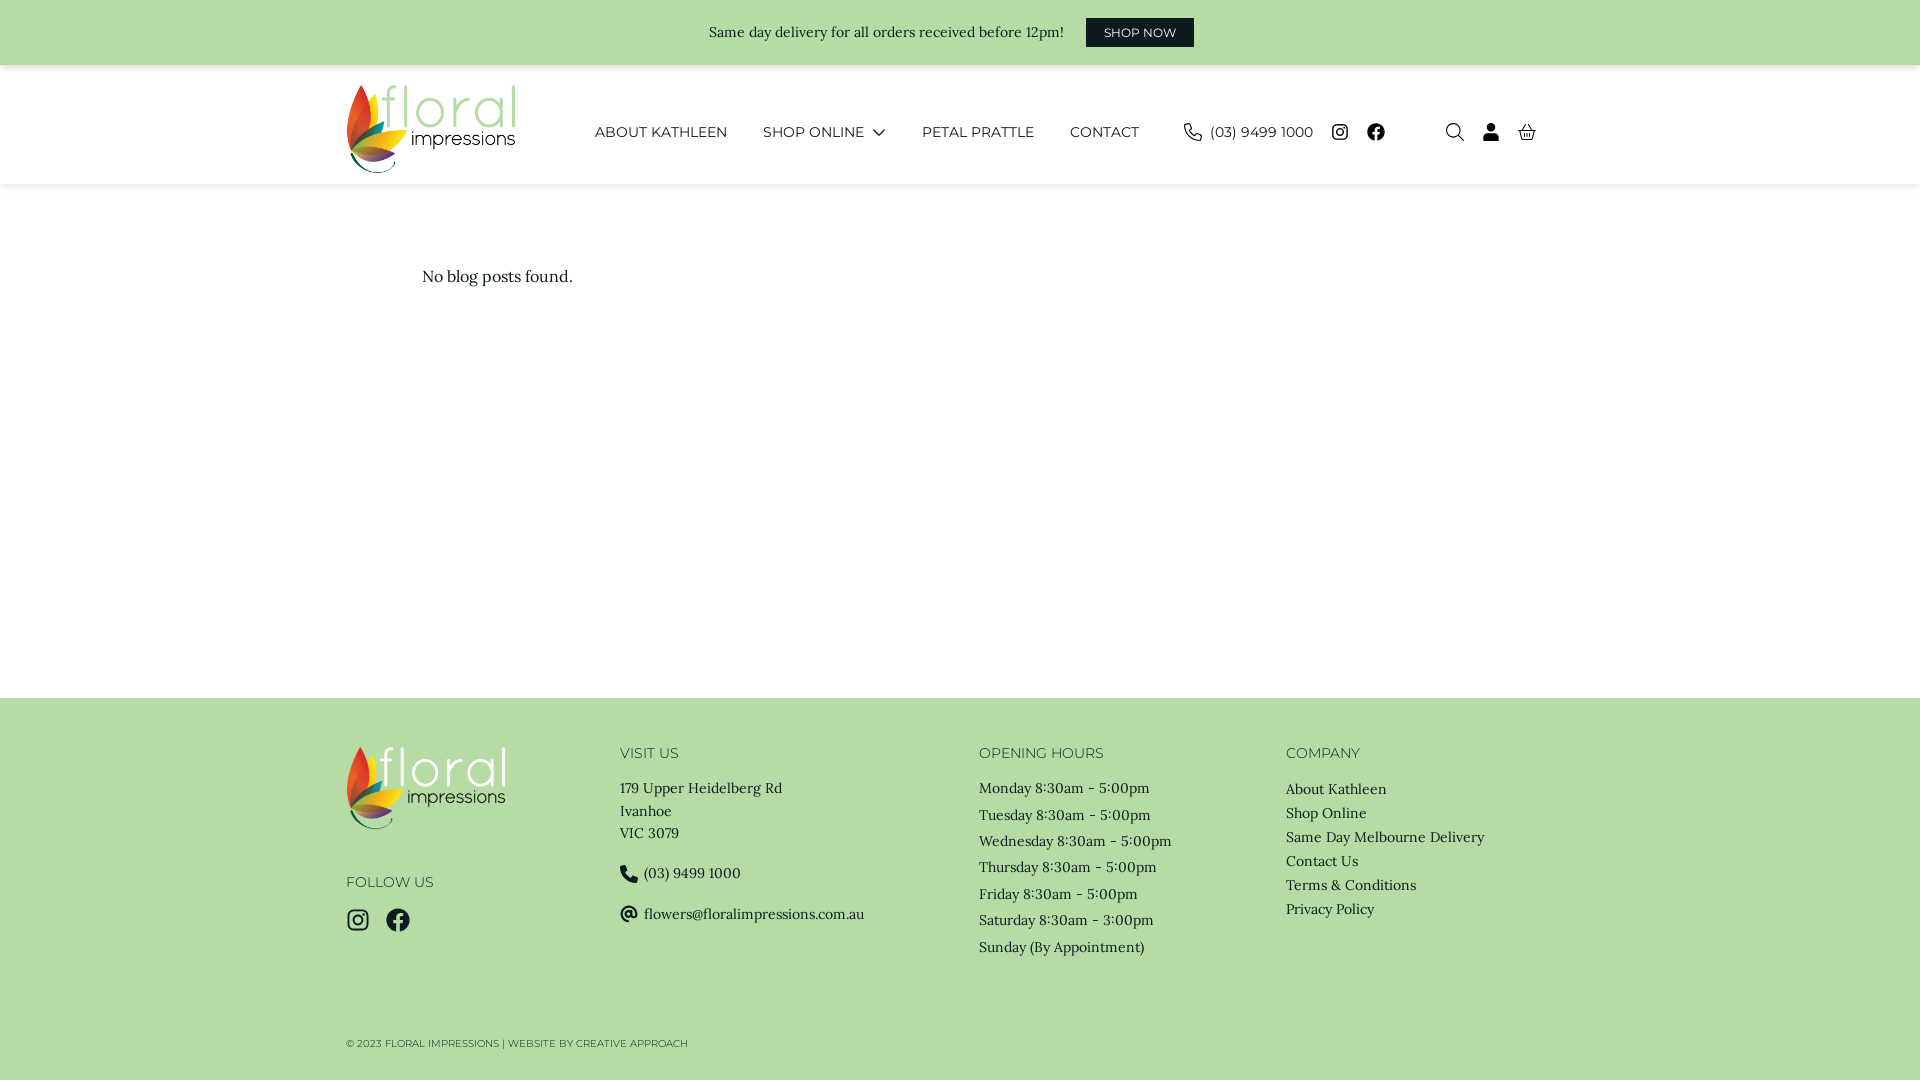  What do you see at coordinates (401, 927) in the screenshot?
I see `Facebook` at bounding box center [401, 927].